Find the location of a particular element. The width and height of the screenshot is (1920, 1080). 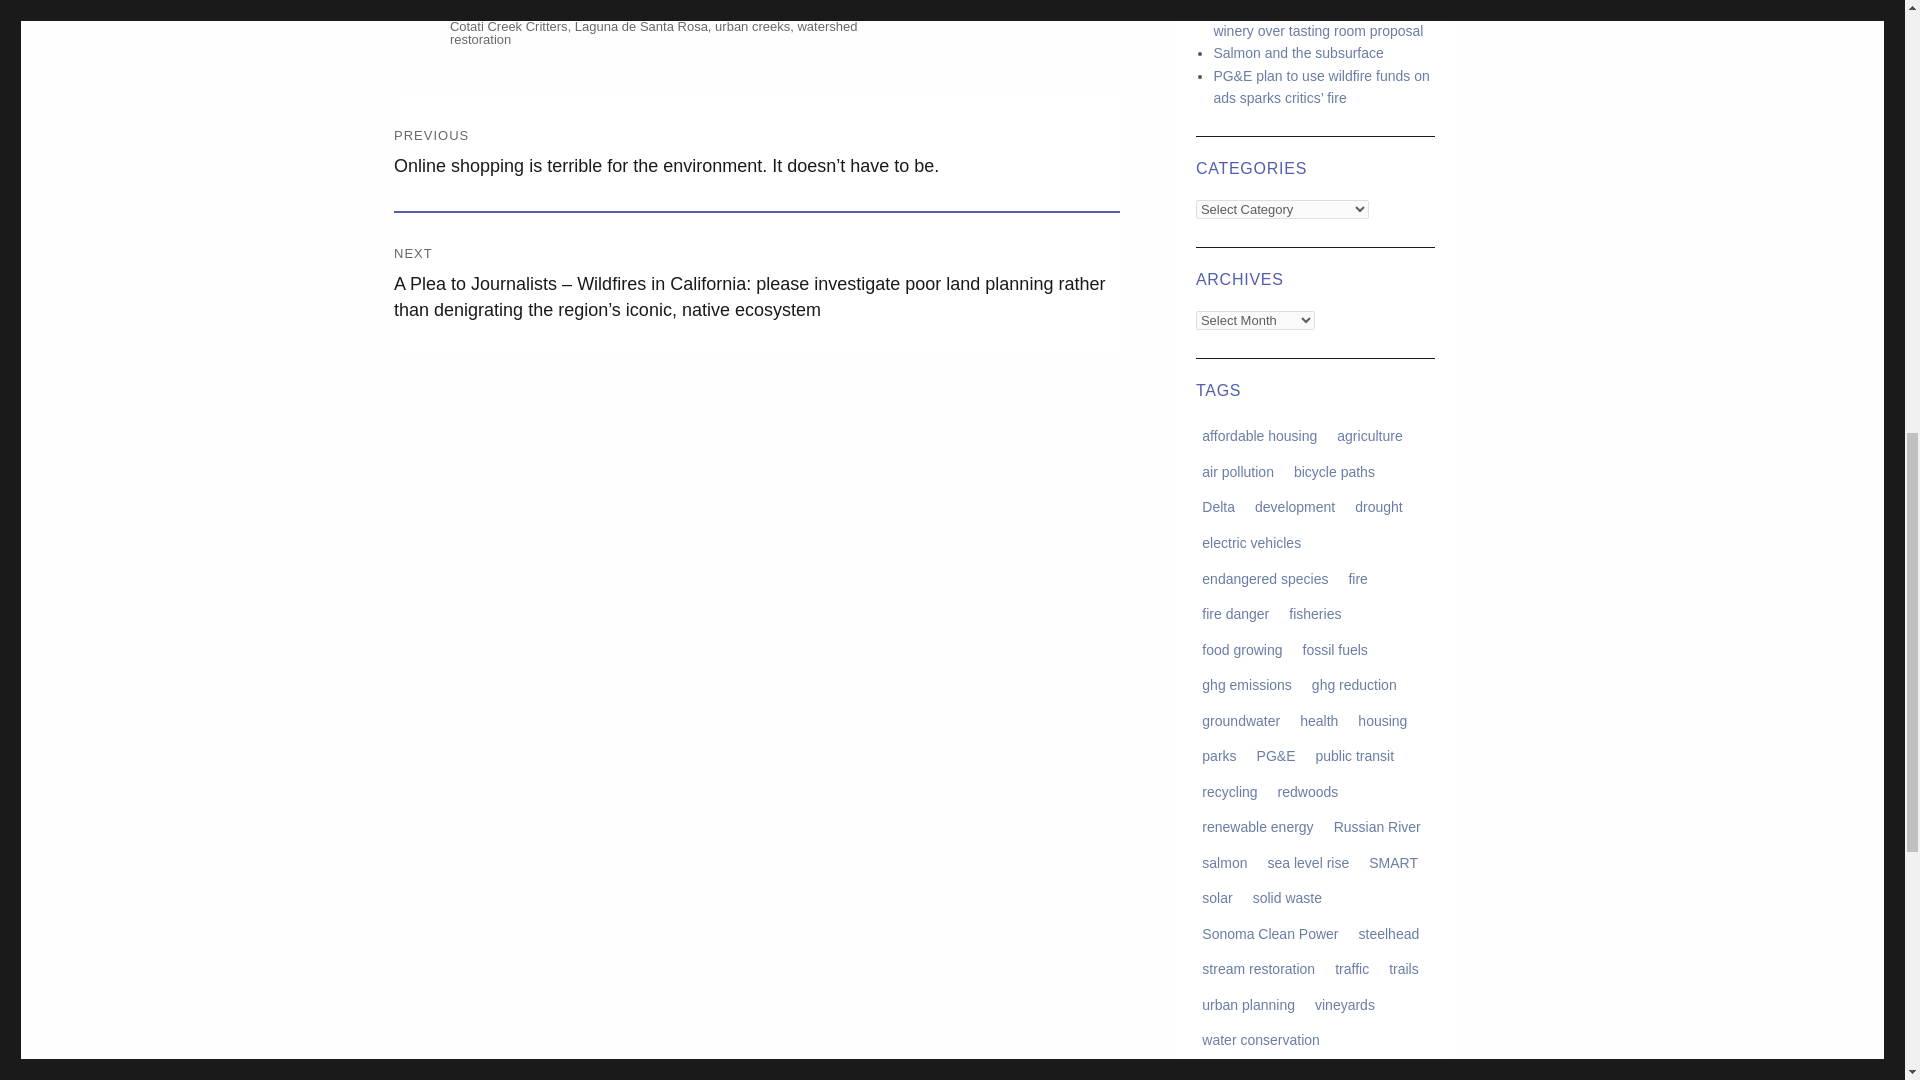

agriculture is located at coordinates (1370, 436).